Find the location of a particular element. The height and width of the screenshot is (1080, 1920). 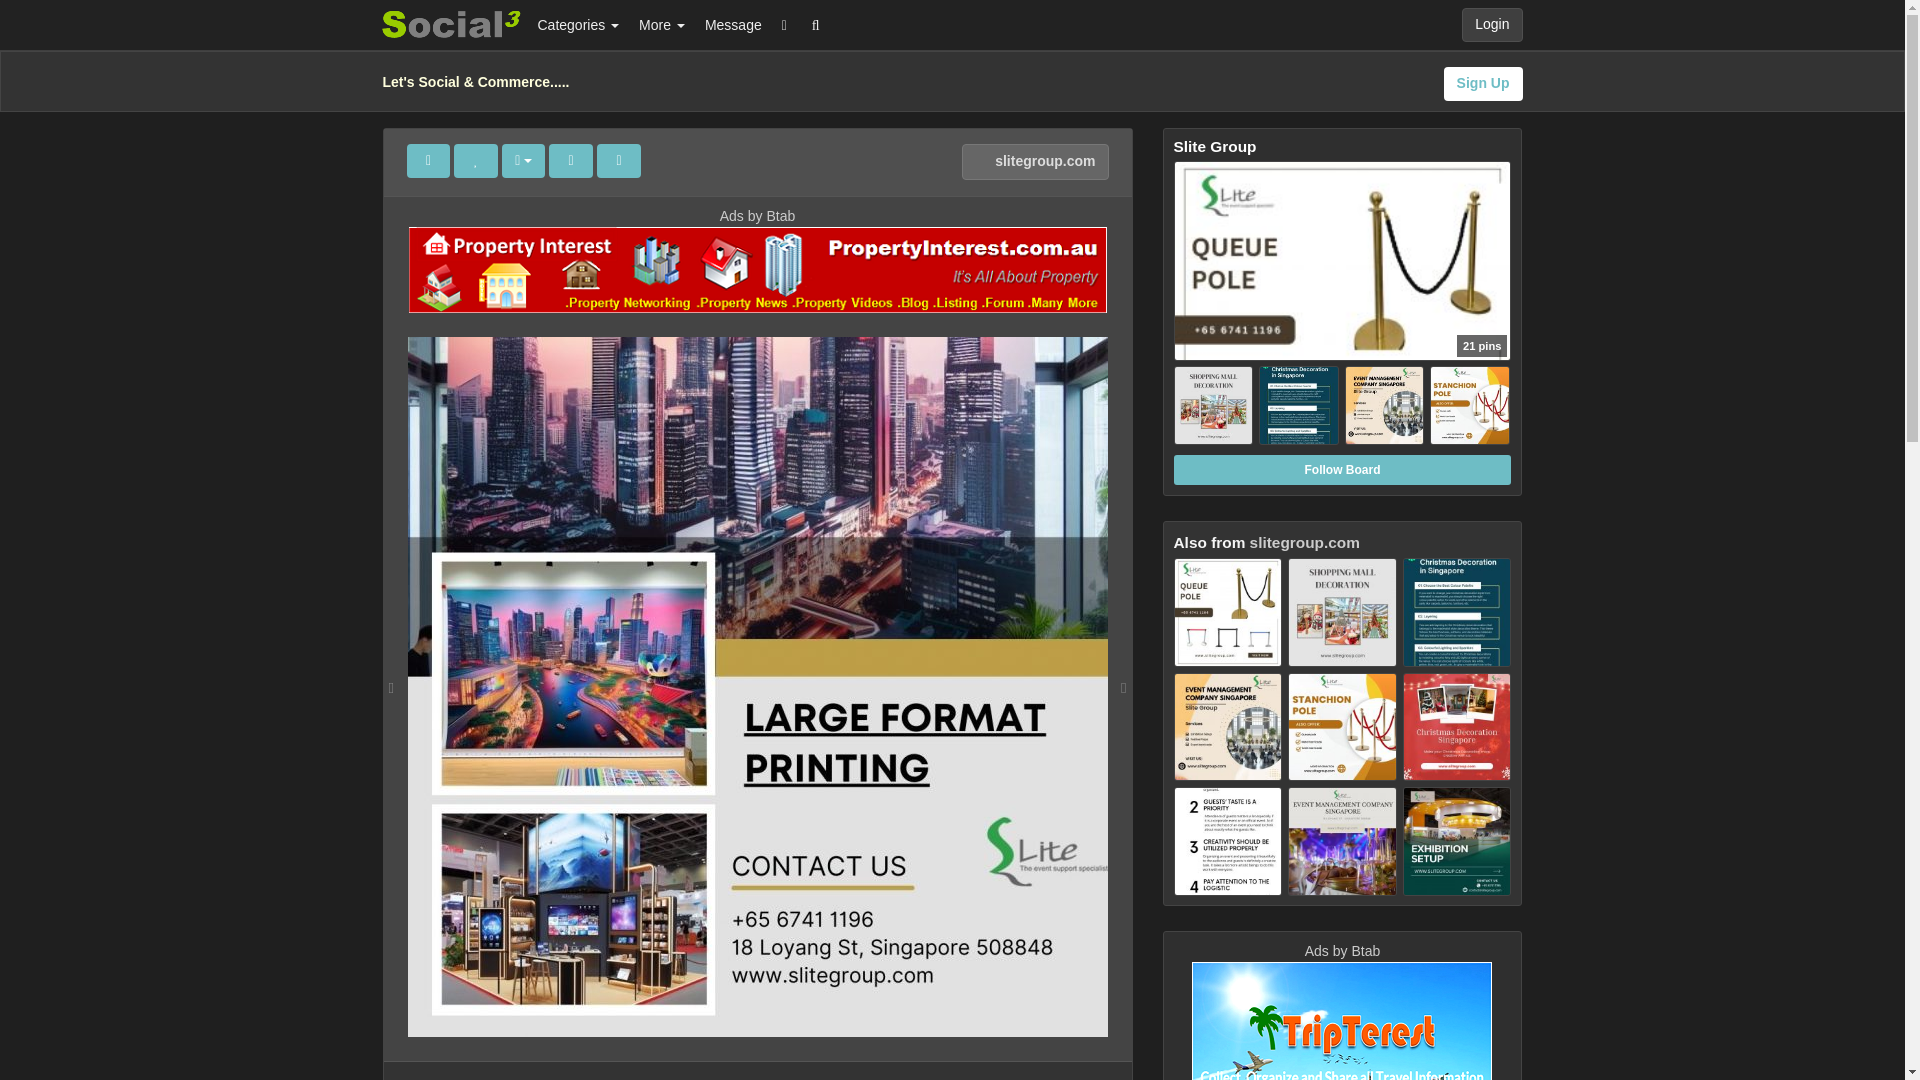

Message is located at coordinates (733, 24).